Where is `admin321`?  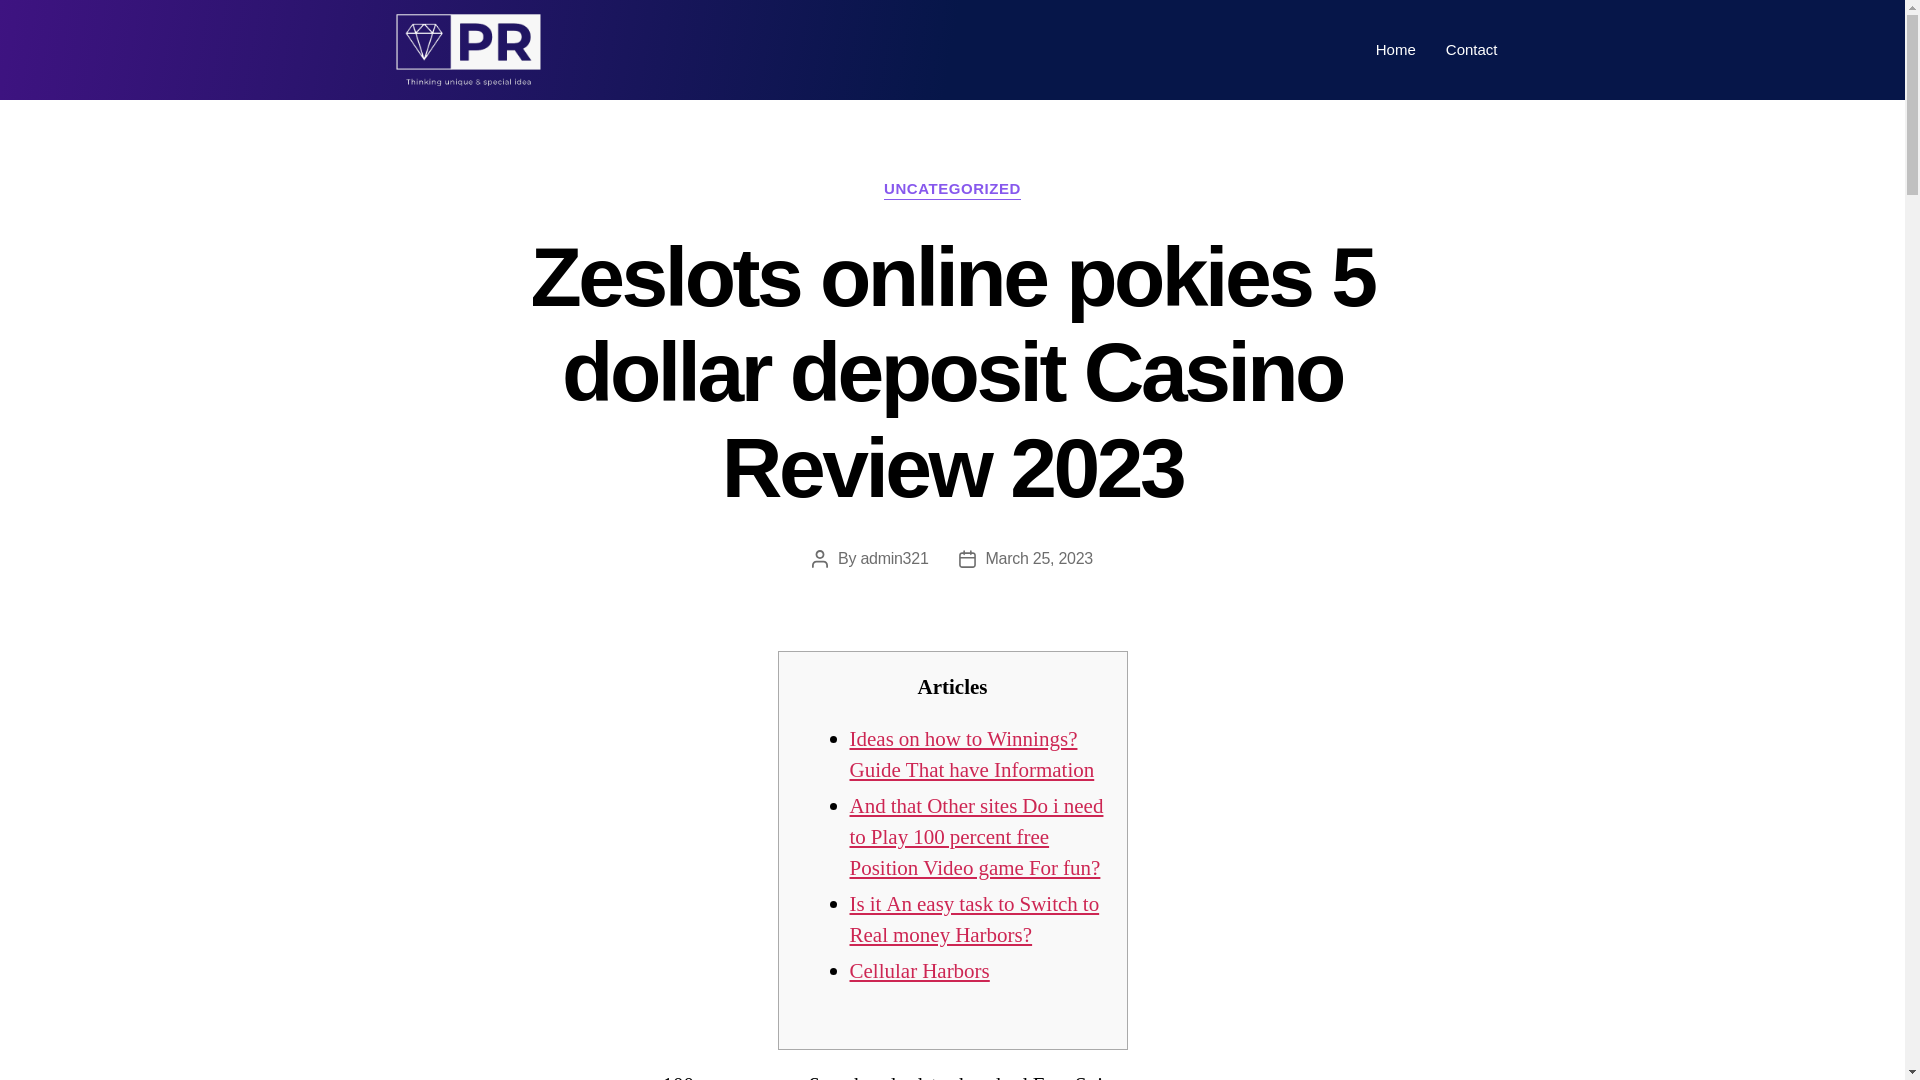
admin321 is located at coordinates (894, 558).